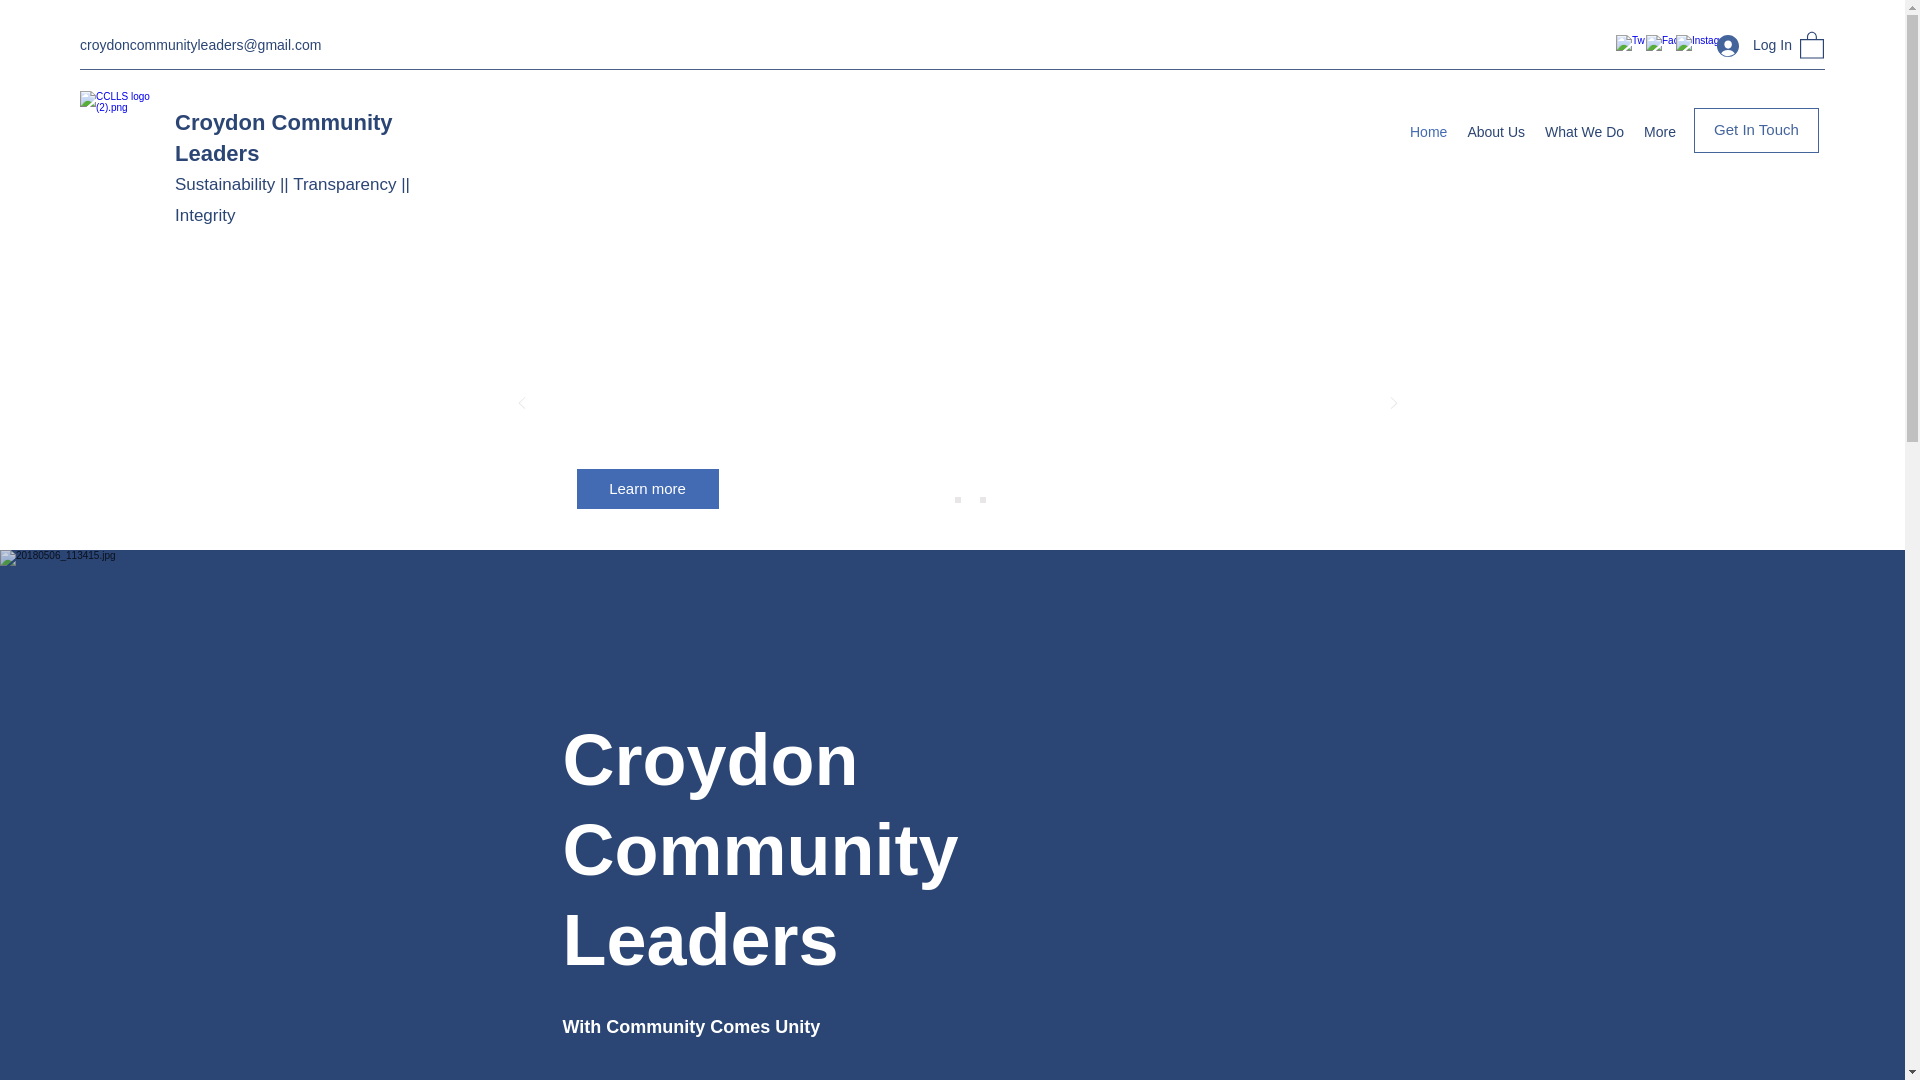 This screenshot has width=1920, height=1080. What do you see at coordinates (1584, 131) in the screenshot?
I see `What We Do` at bounding box center [1584, 131].